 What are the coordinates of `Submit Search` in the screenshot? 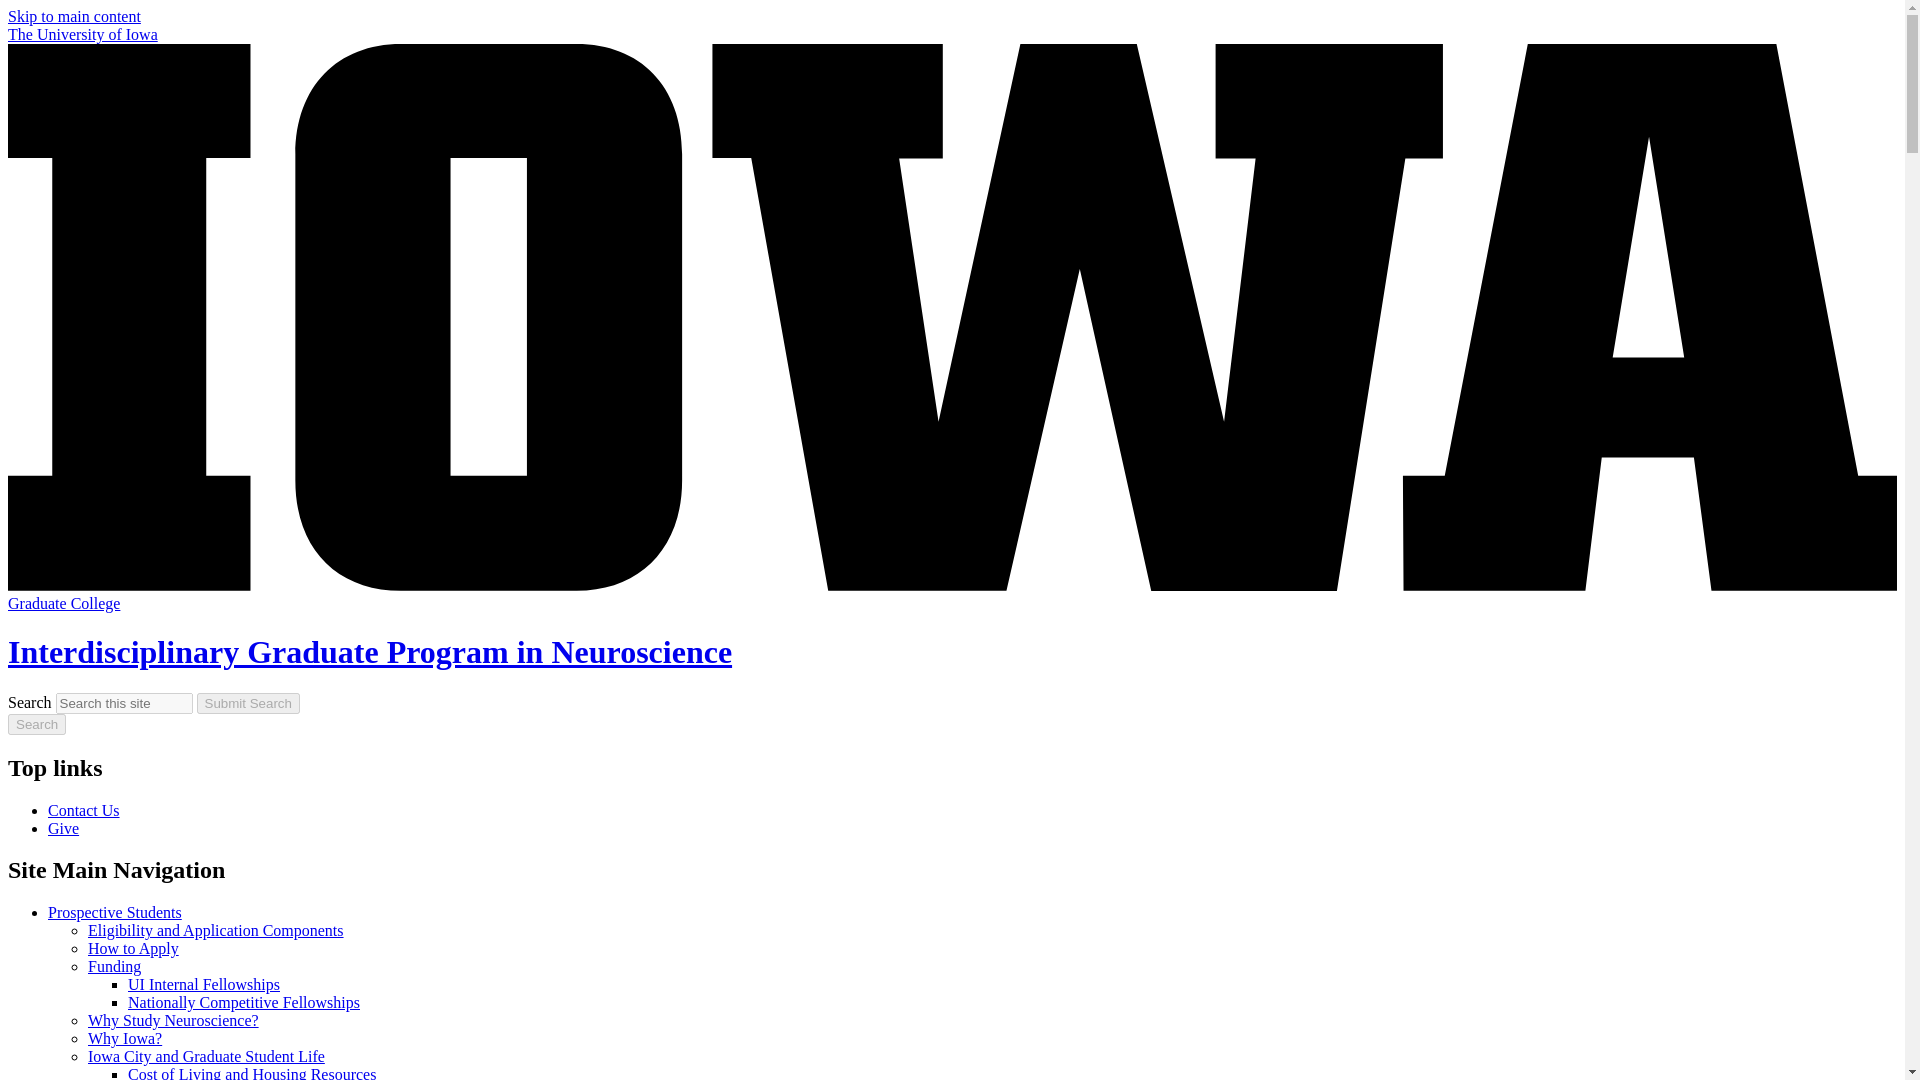 It's located at (248, 703).